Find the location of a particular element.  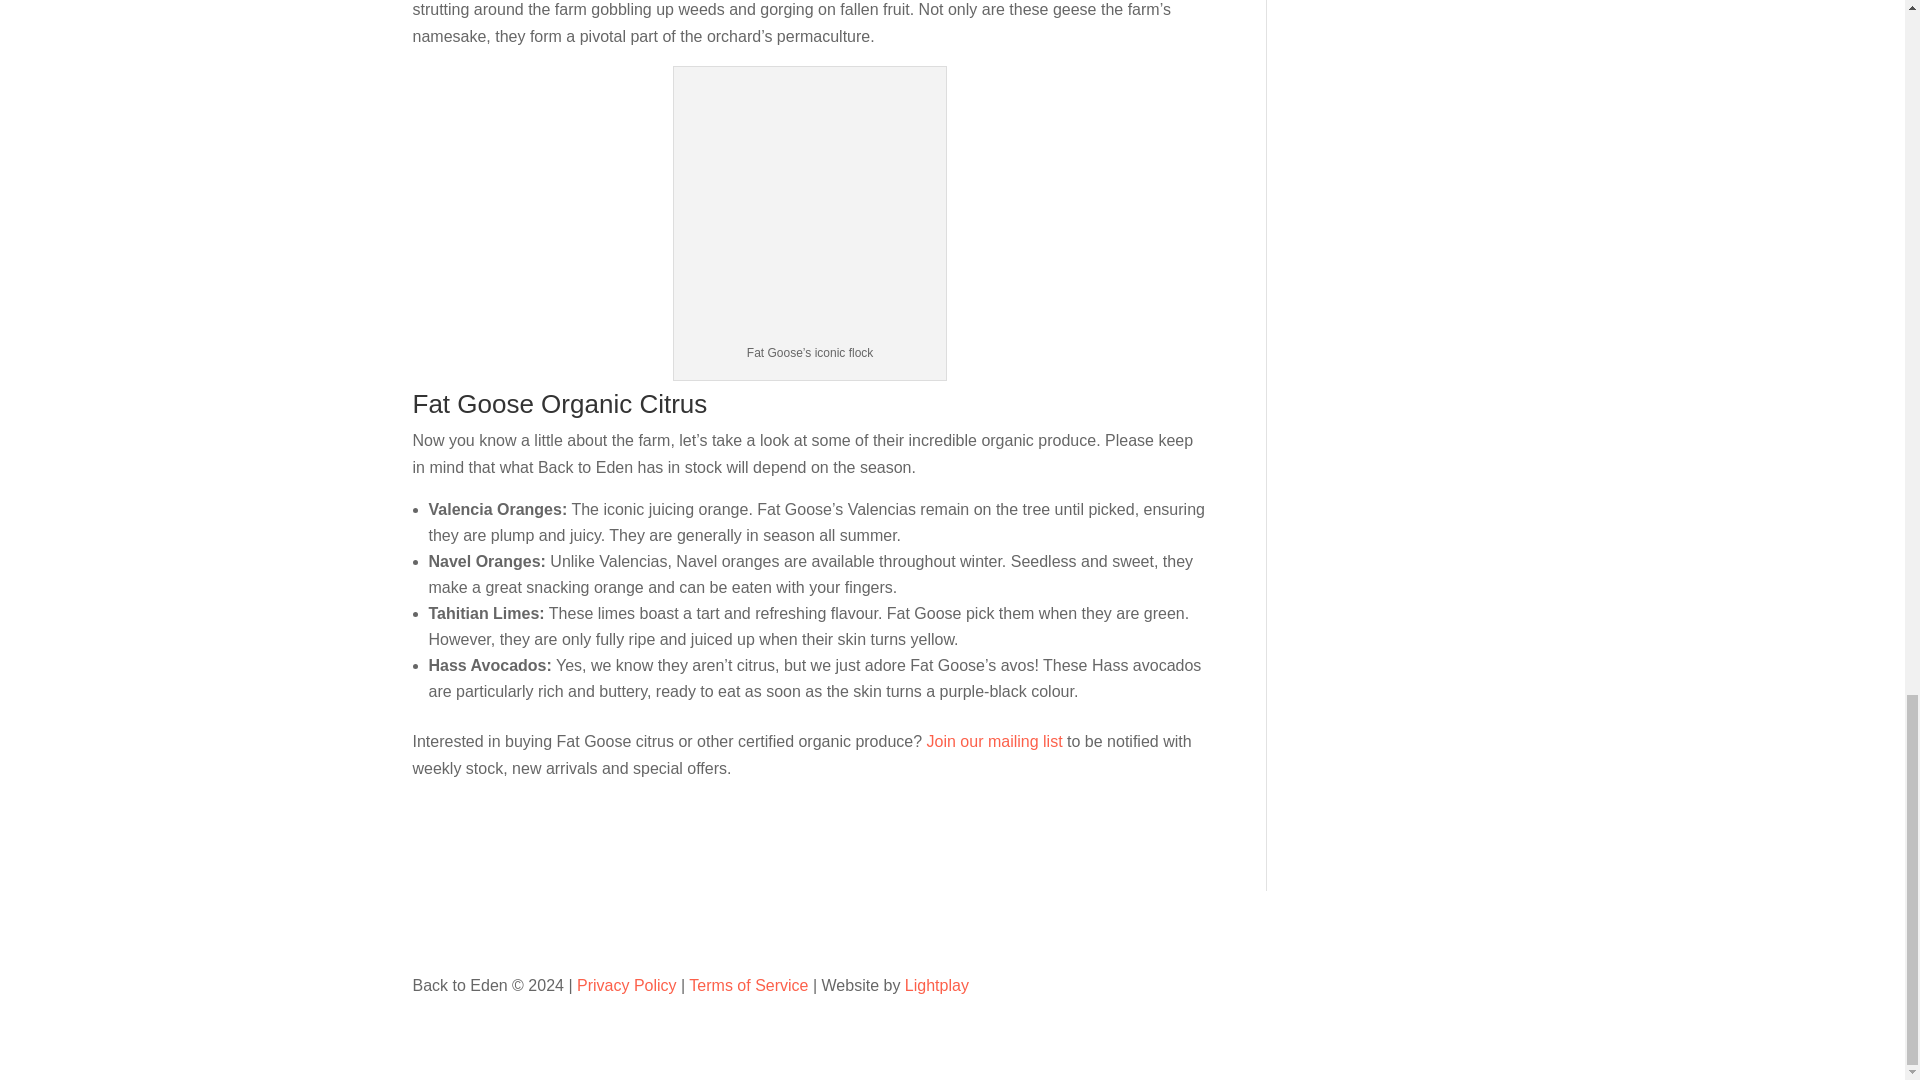

Privacy Policy is located at coordinates (627, 984).